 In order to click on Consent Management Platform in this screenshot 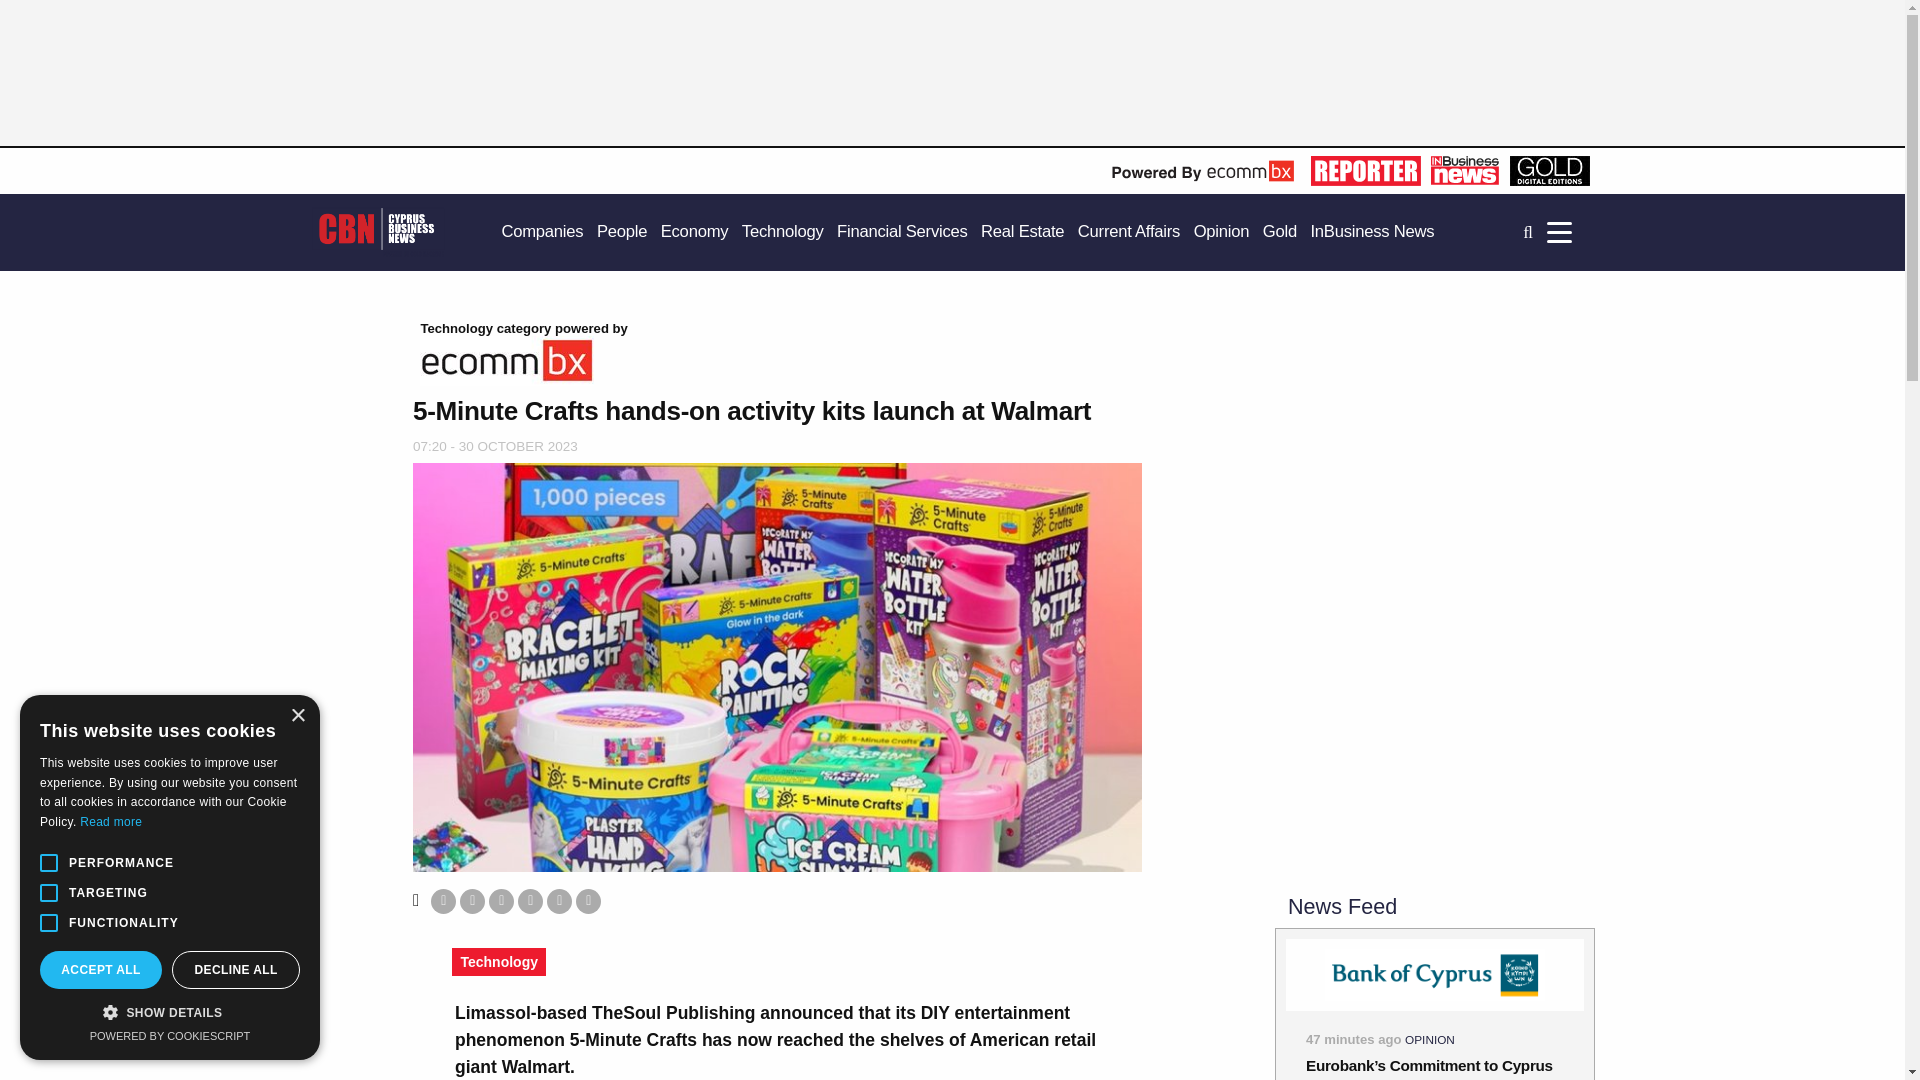, I will do `click(170, 1036)`.